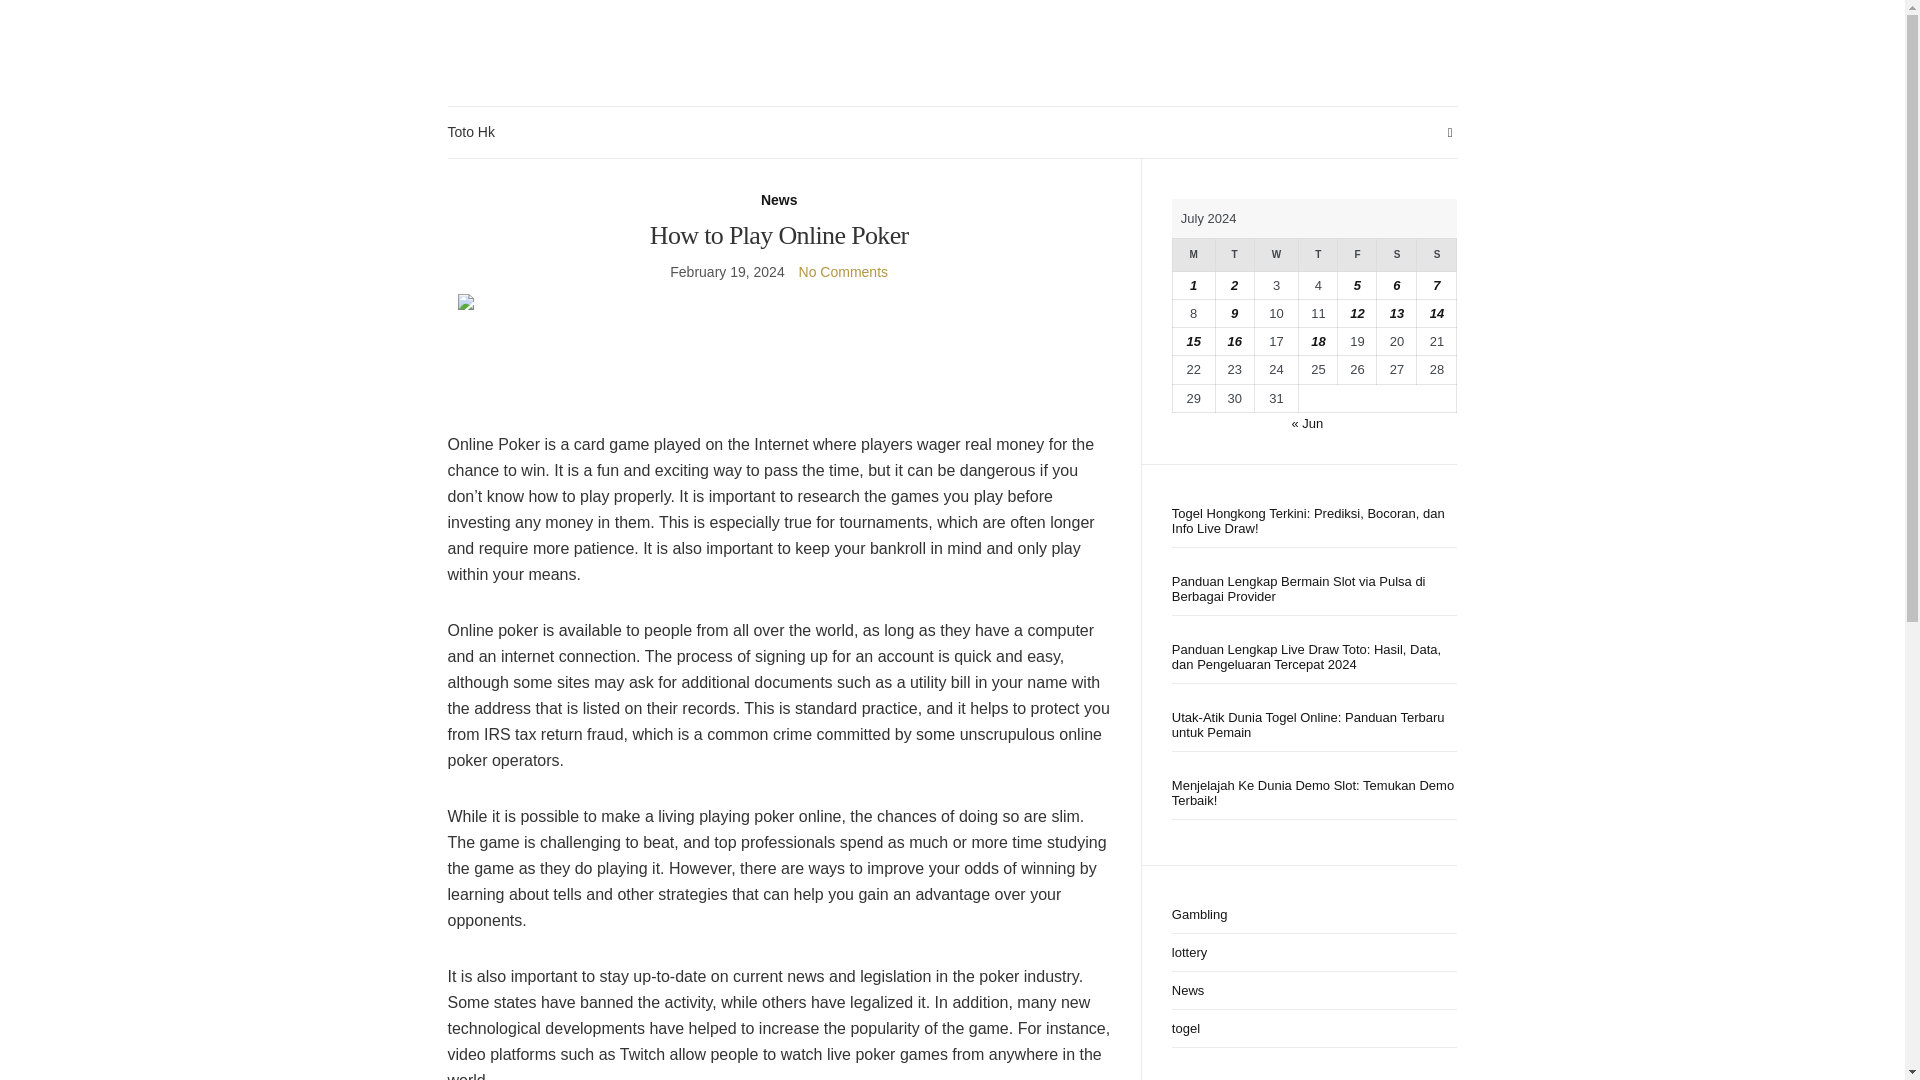 The width and height of the screenshot is (1920, 1080). Describe the element at coordinates (1234, 312) in the screenshot. I see `9` at that location.